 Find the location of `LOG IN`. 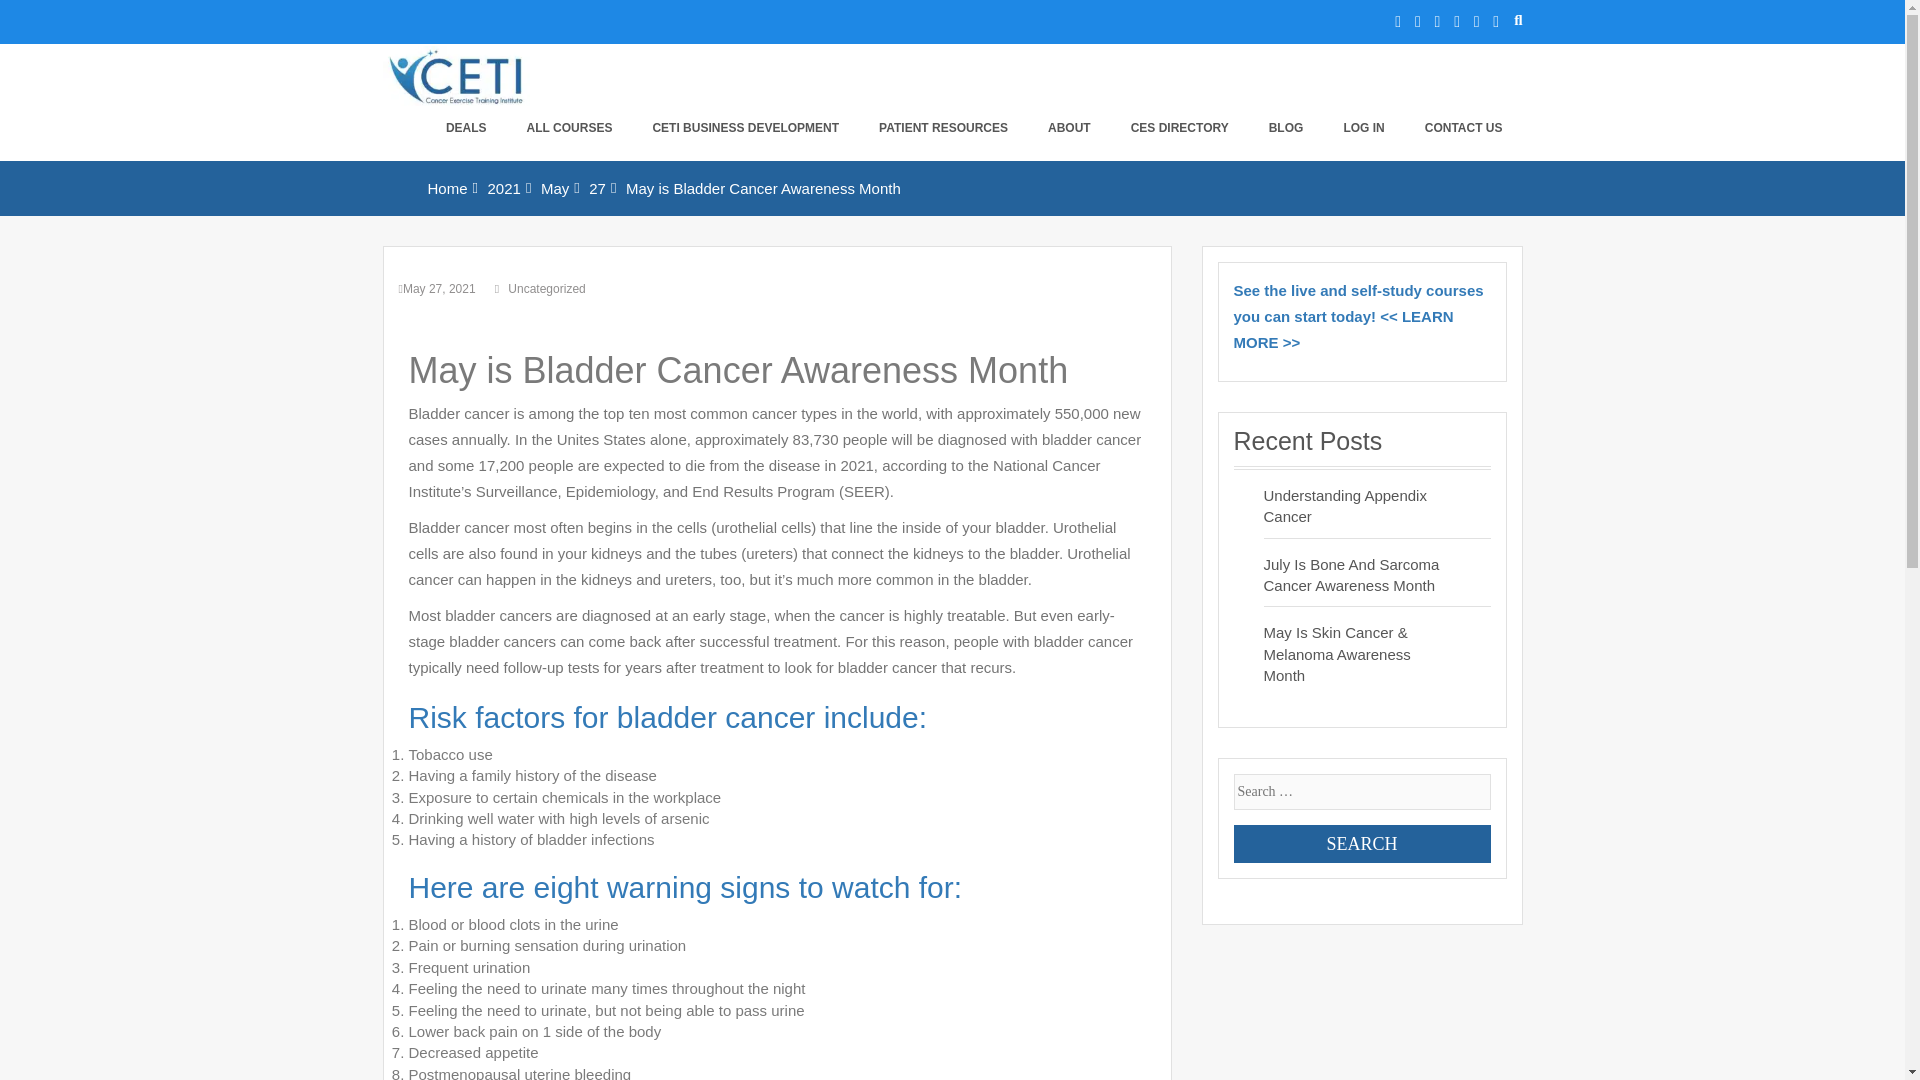

LOG IN is located at coordinates (1362, 128).